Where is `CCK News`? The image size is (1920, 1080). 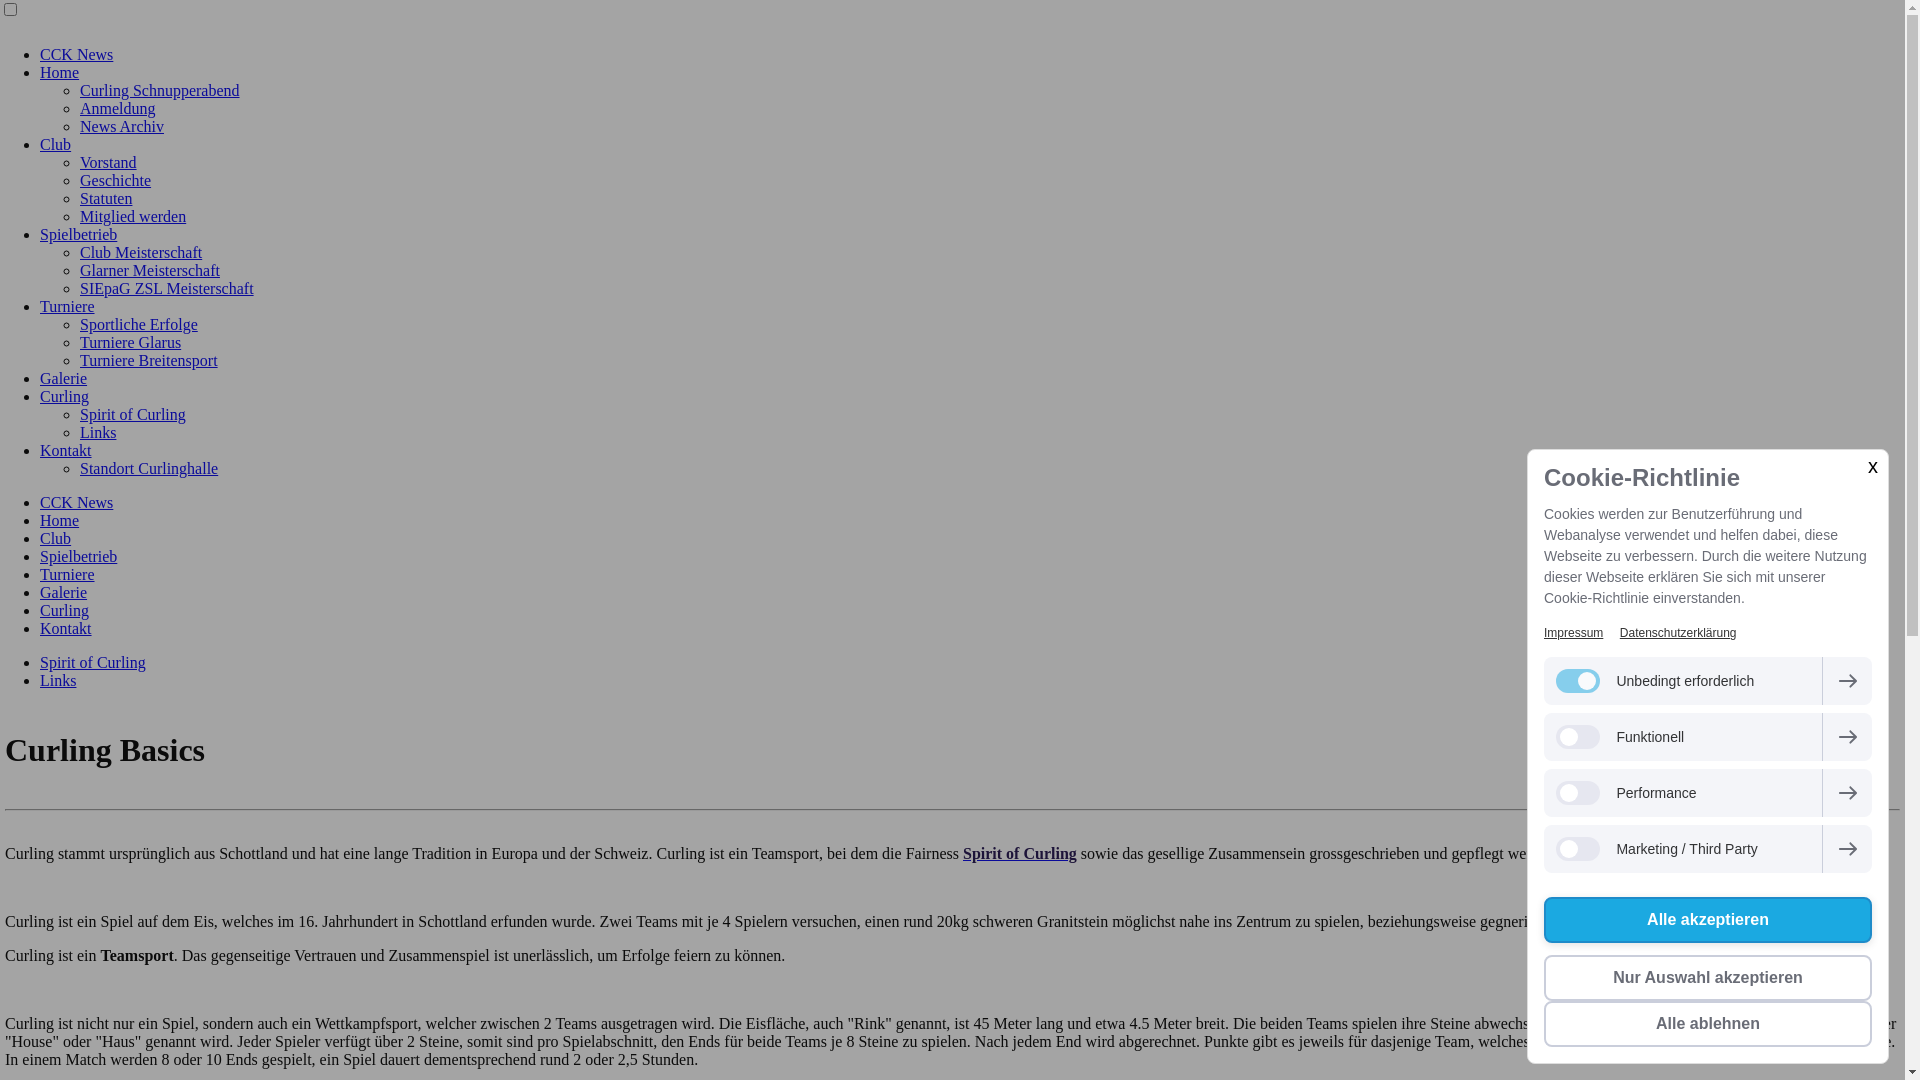 CCK News is located at coordinates (76, 502).